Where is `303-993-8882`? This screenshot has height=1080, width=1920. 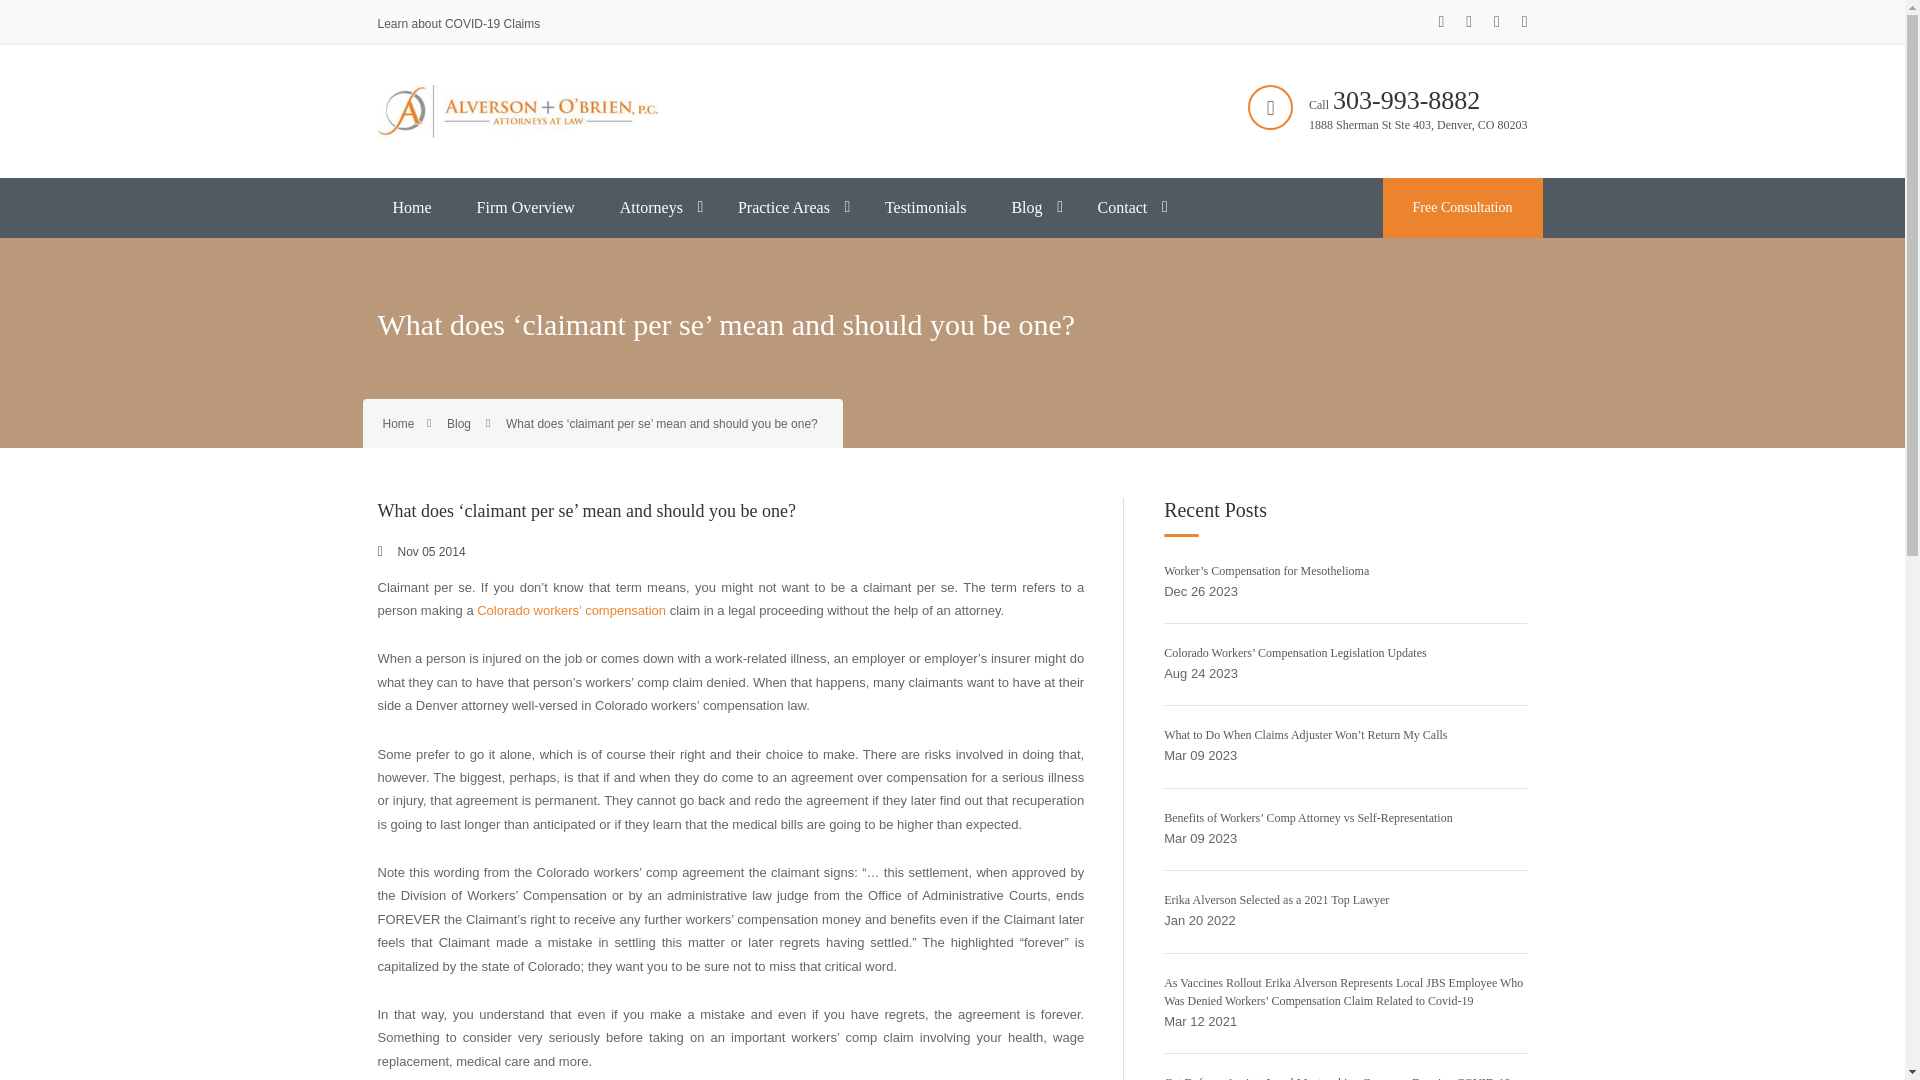
303-993-8882 is located at coordinates (1406, 100).